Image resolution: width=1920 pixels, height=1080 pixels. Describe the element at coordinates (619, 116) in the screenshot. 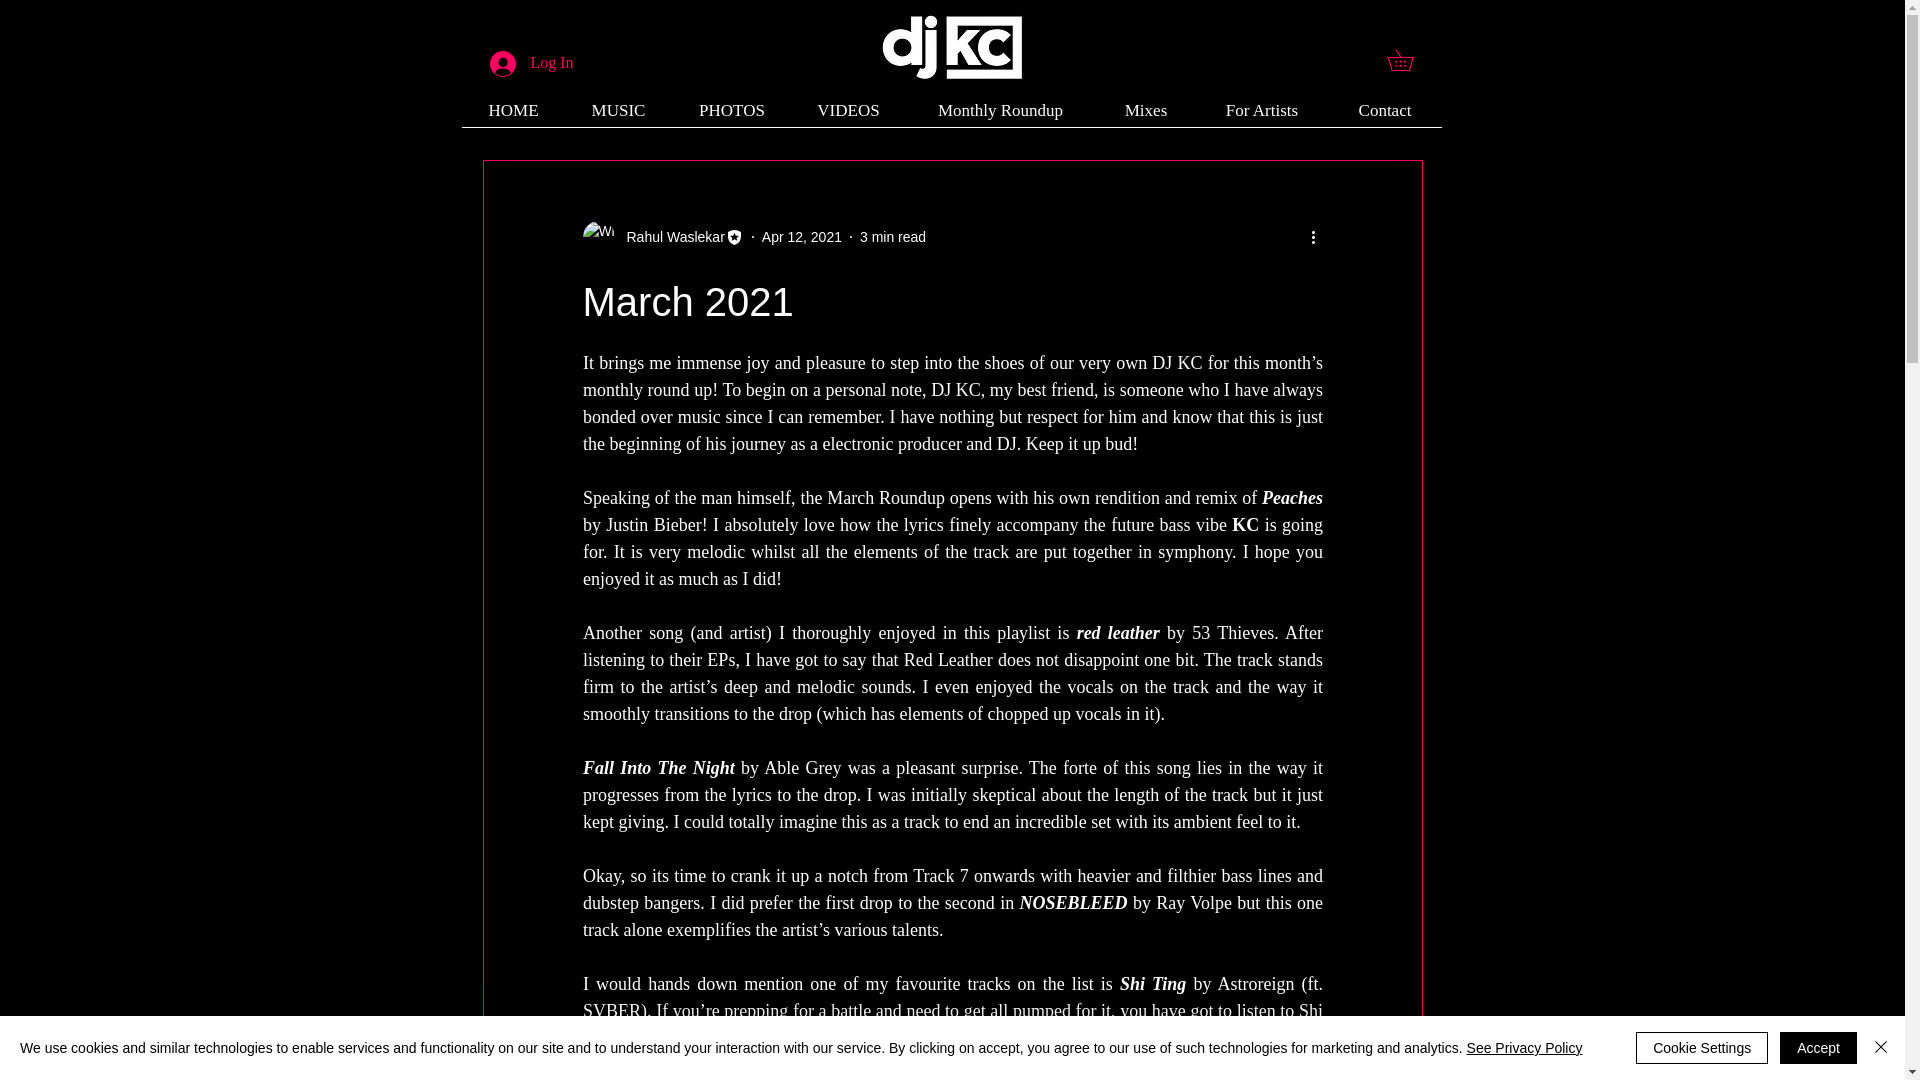

I see `MUSIC` at that location.